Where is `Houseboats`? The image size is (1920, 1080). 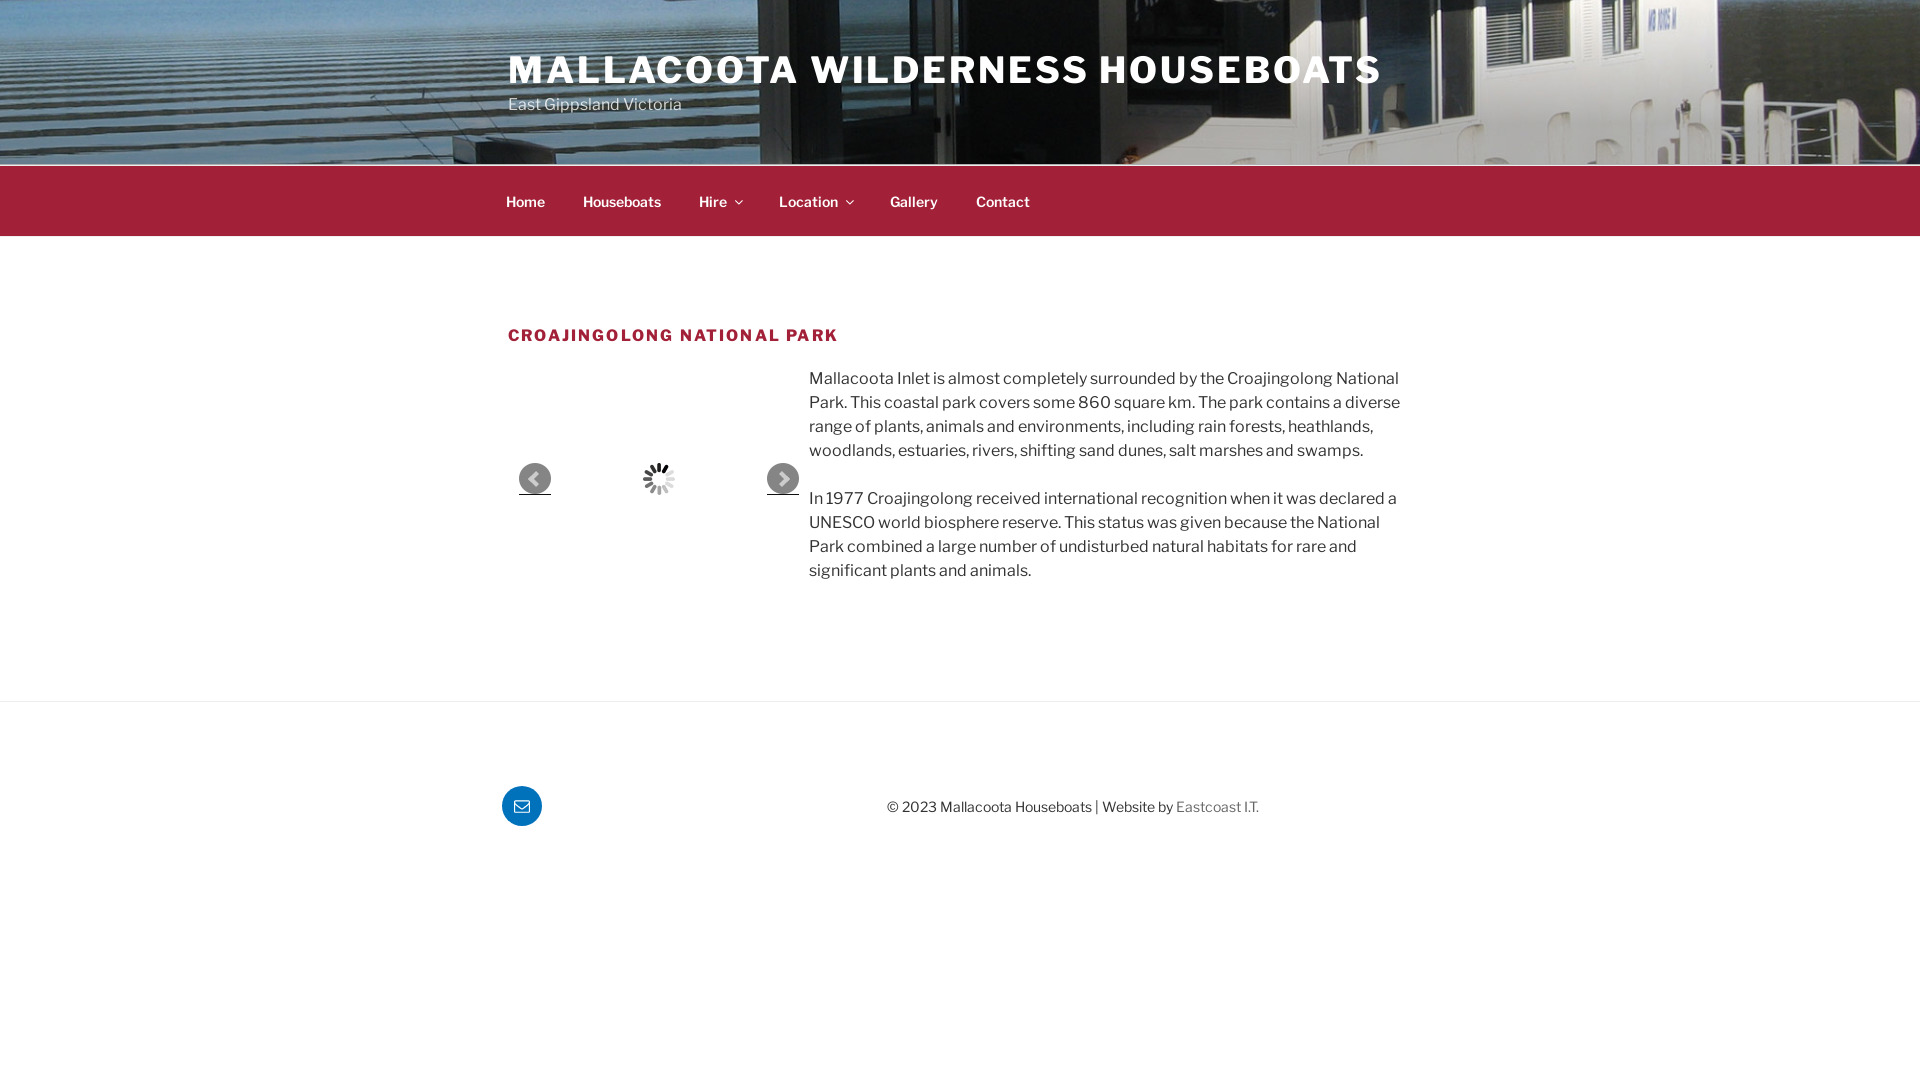 Houseboats is located at coordinates (622, 200).